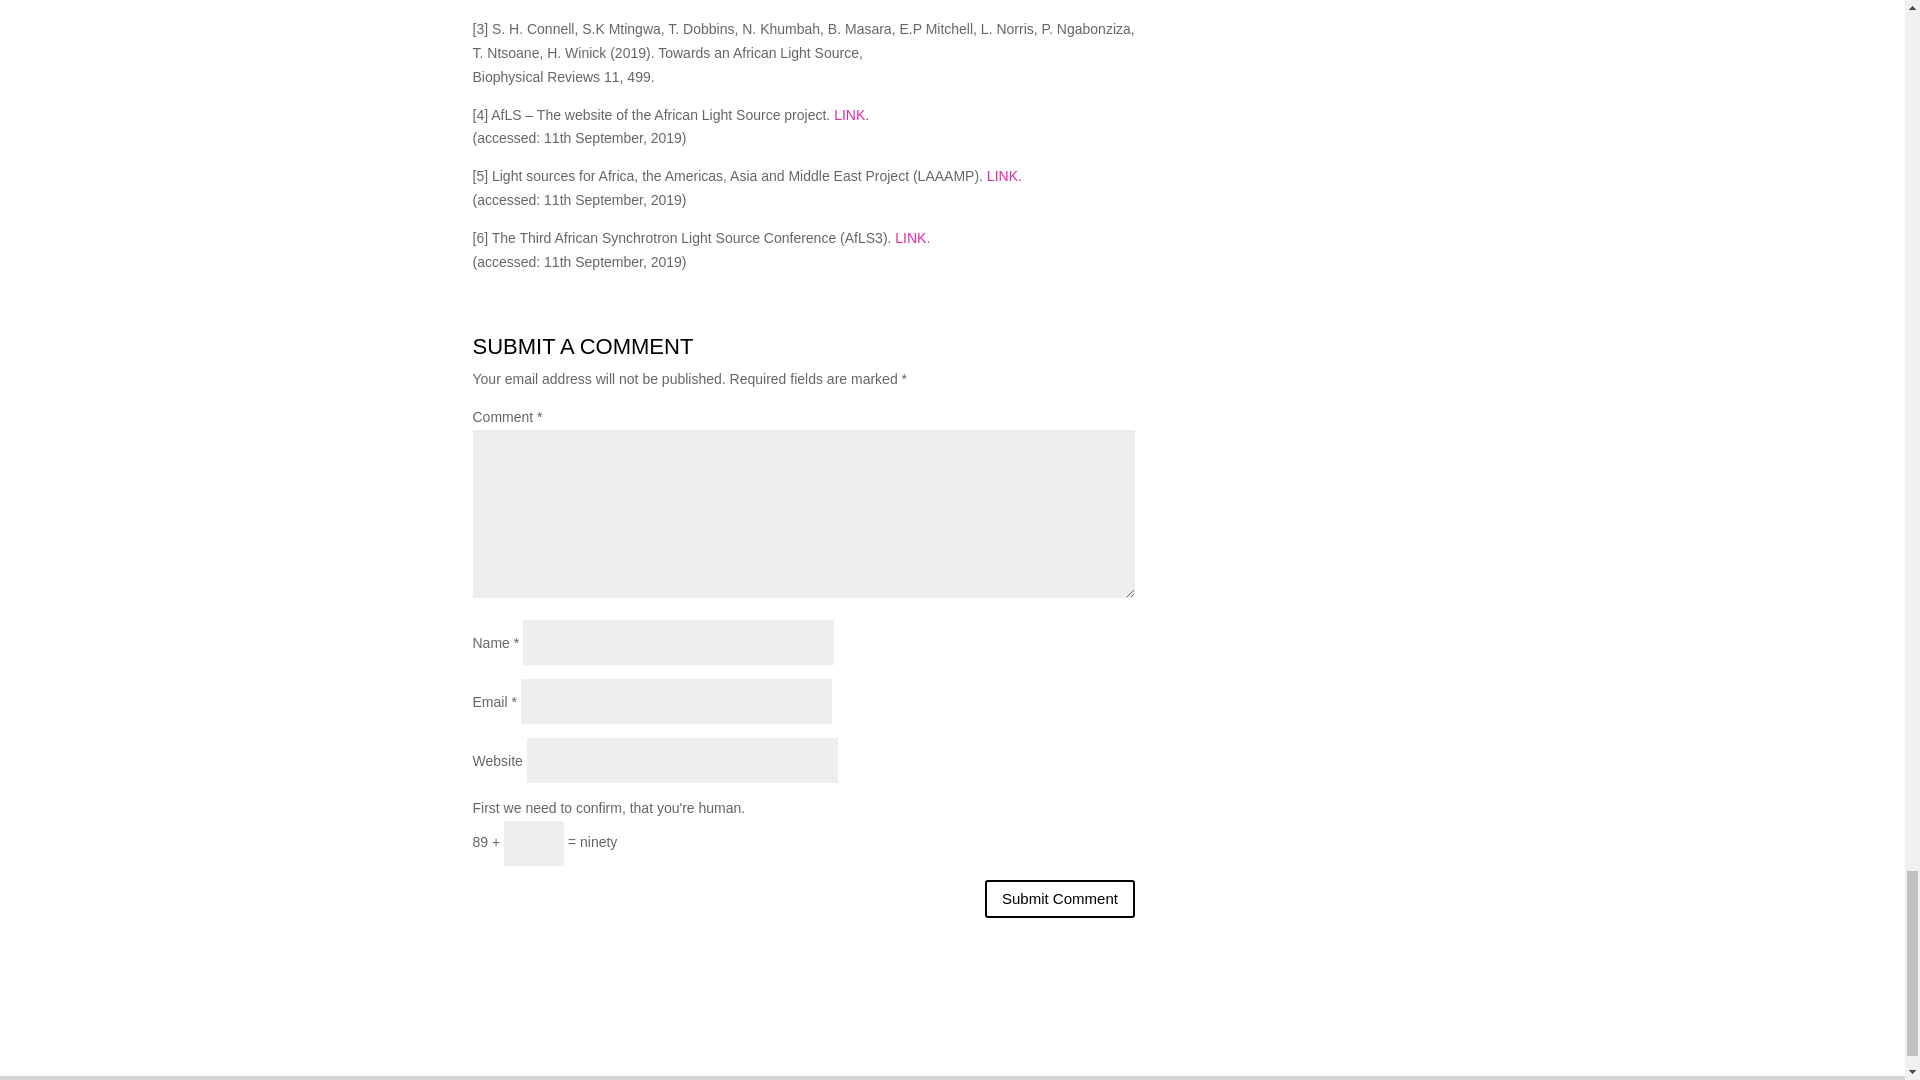 The image size is (1920, 1080). I want to click on Submit Comment, so click(1059, 900).